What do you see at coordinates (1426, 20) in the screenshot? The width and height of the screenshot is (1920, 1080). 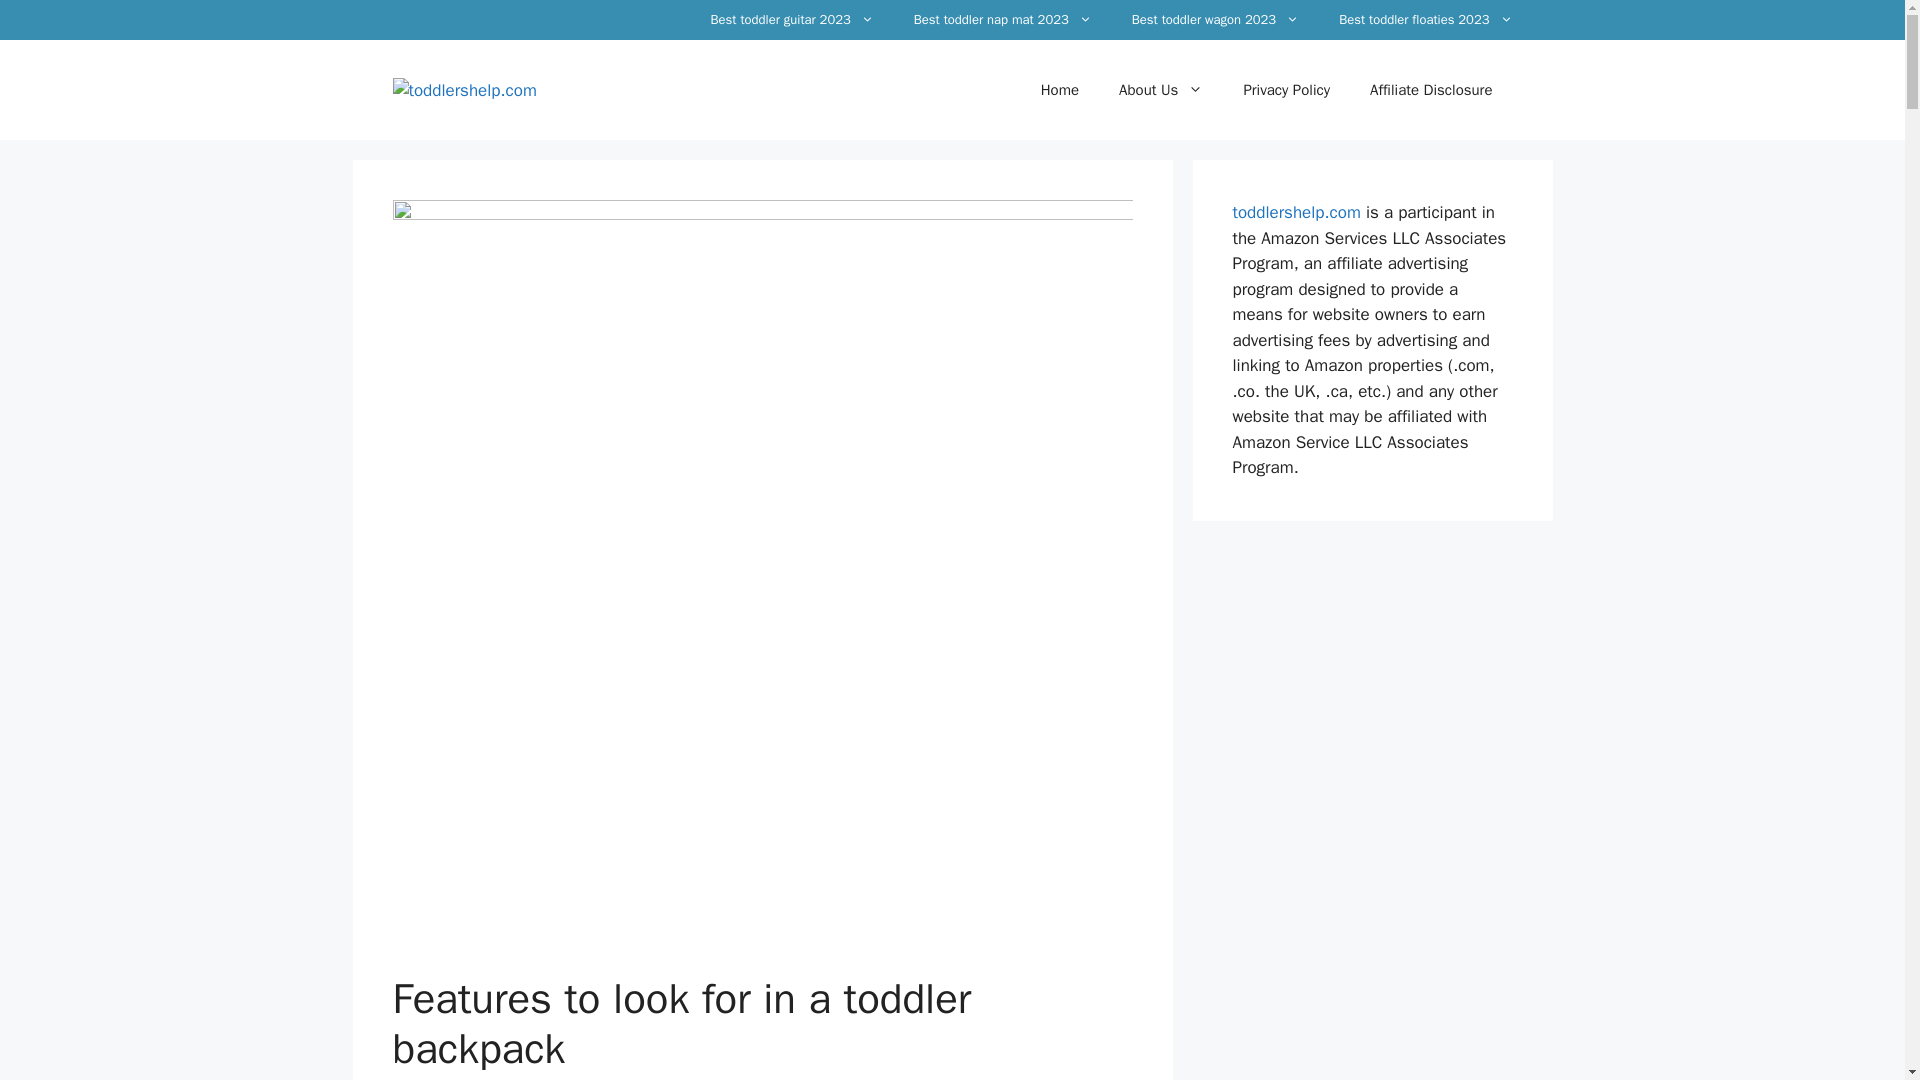 I see `Best toddler floaties 2023` at bounding box center [1426, 20].